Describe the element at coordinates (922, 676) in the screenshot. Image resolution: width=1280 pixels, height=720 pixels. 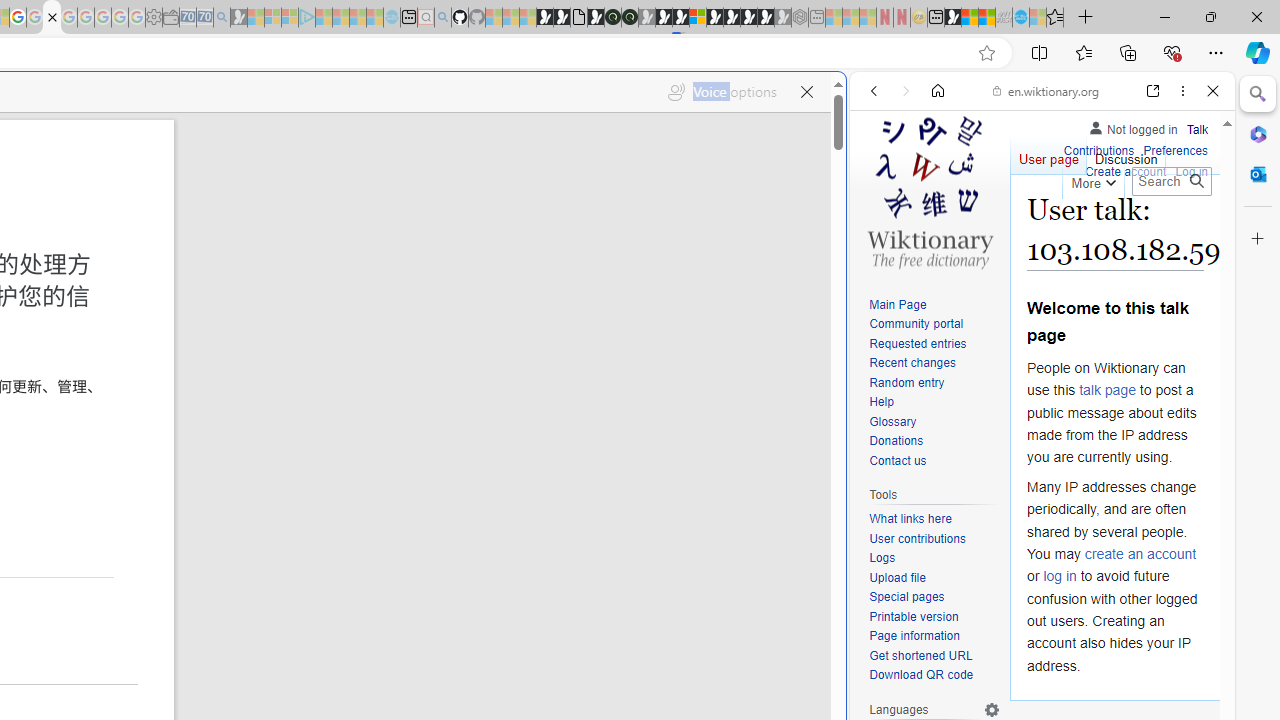
I see `Download QR code` at that location.